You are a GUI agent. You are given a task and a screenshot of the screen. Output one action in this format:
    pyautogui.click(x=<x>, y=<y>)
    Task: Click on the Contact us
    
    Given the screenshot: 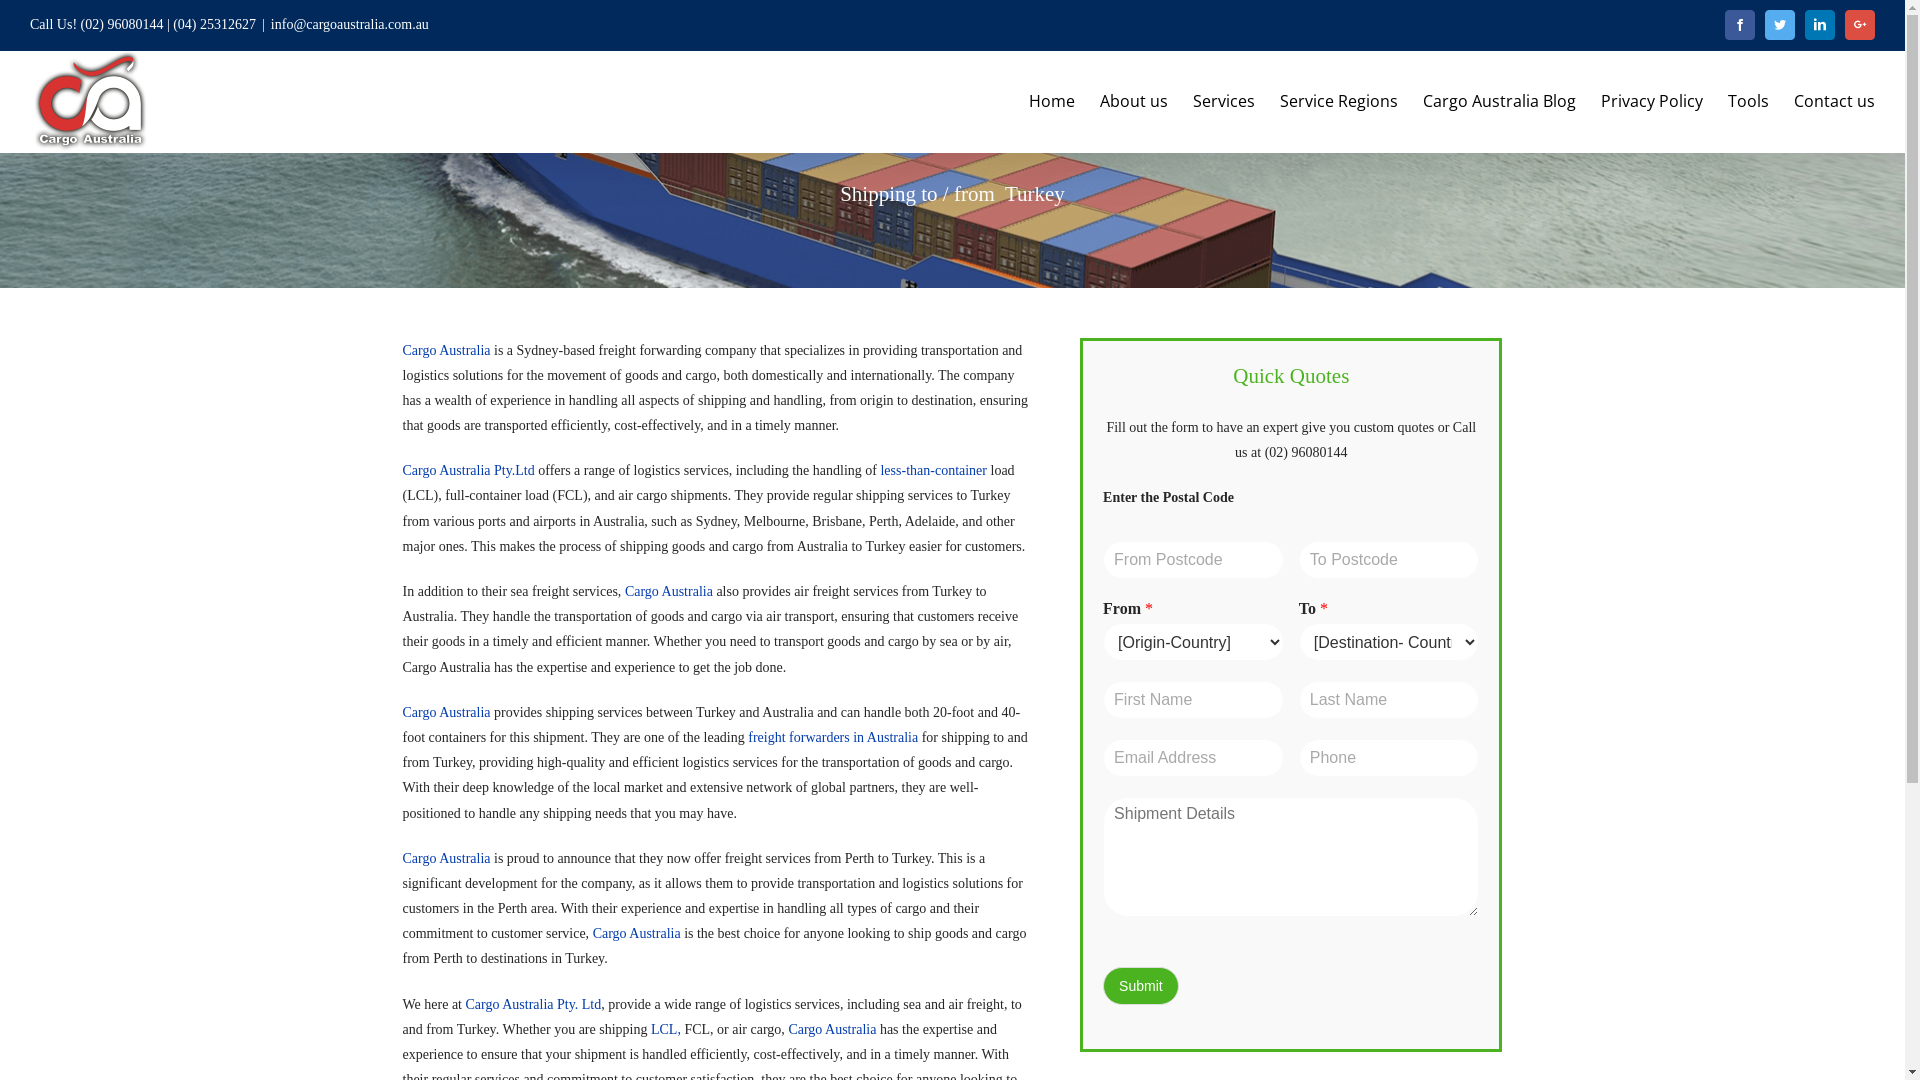 What is the action you would take?
    pyautogui.click(x=1834, y=102)
    